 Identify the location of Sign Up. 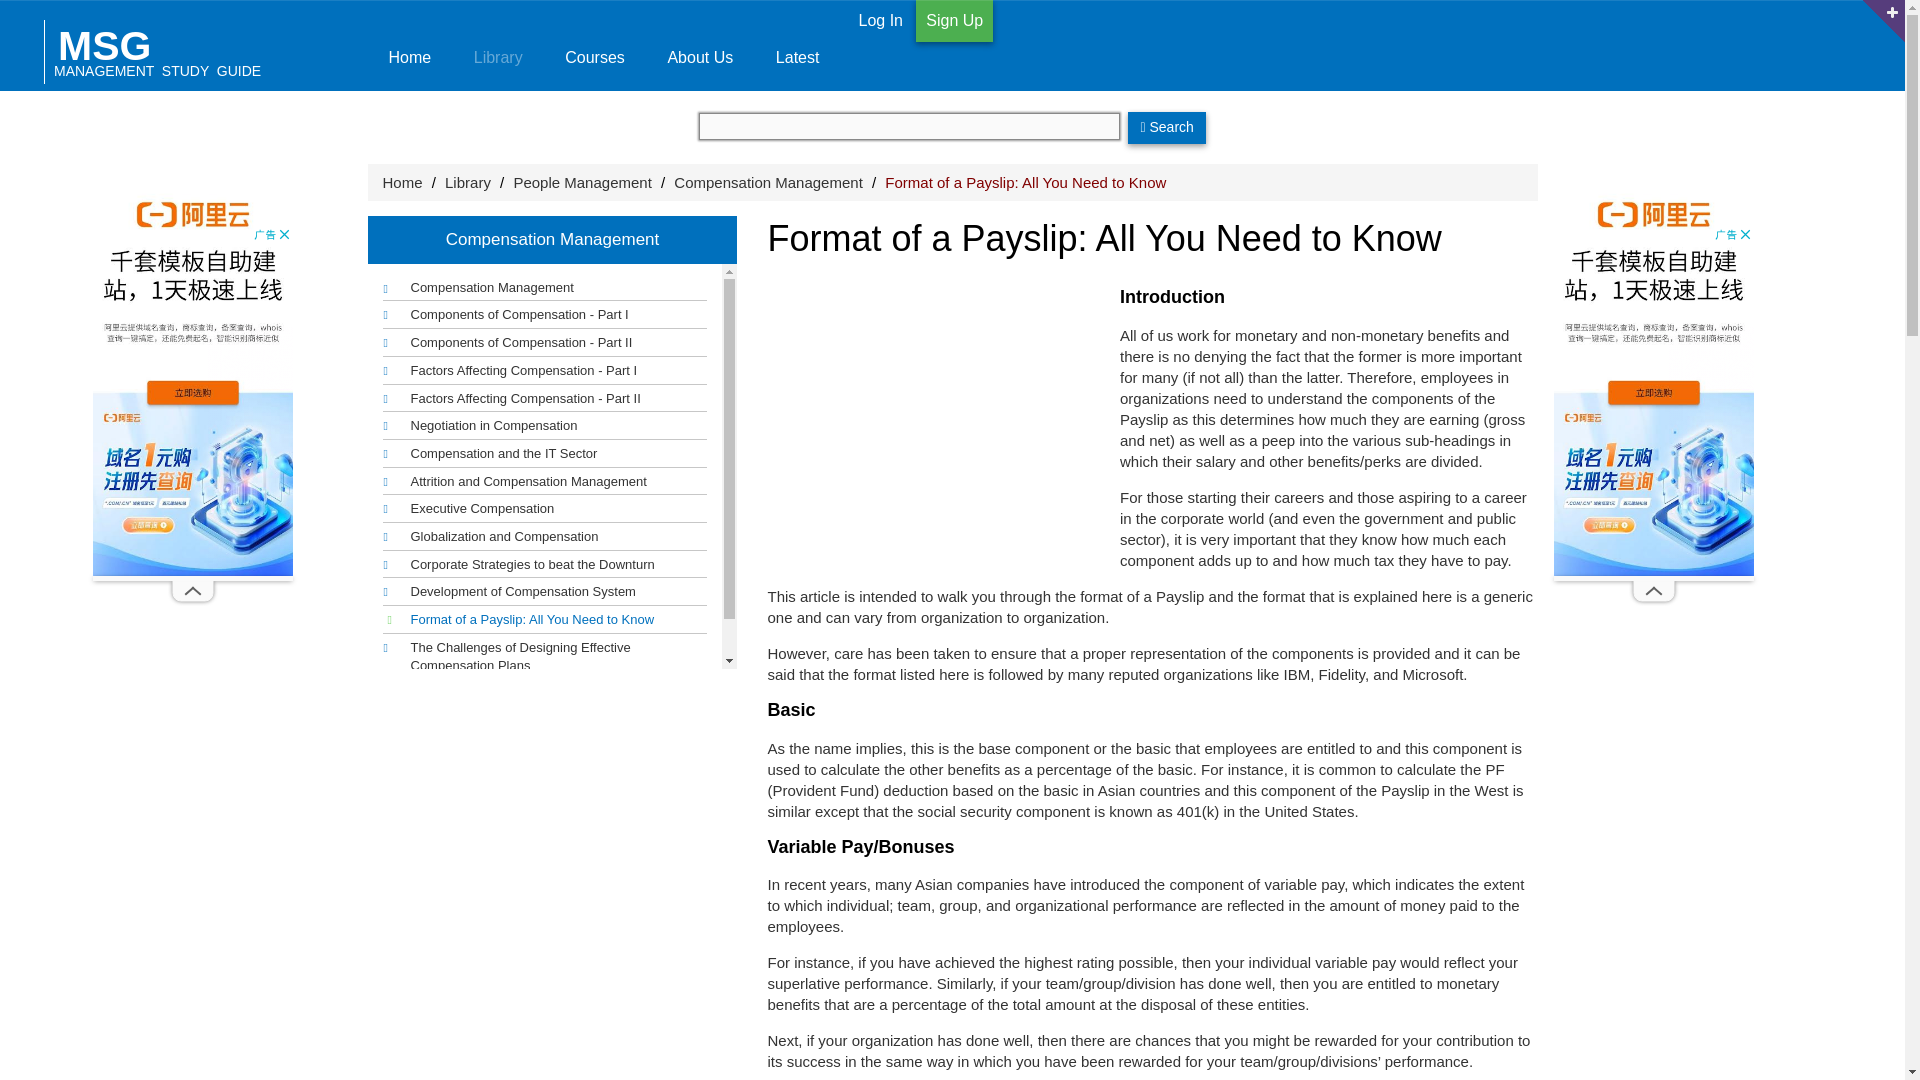
(954, 20).